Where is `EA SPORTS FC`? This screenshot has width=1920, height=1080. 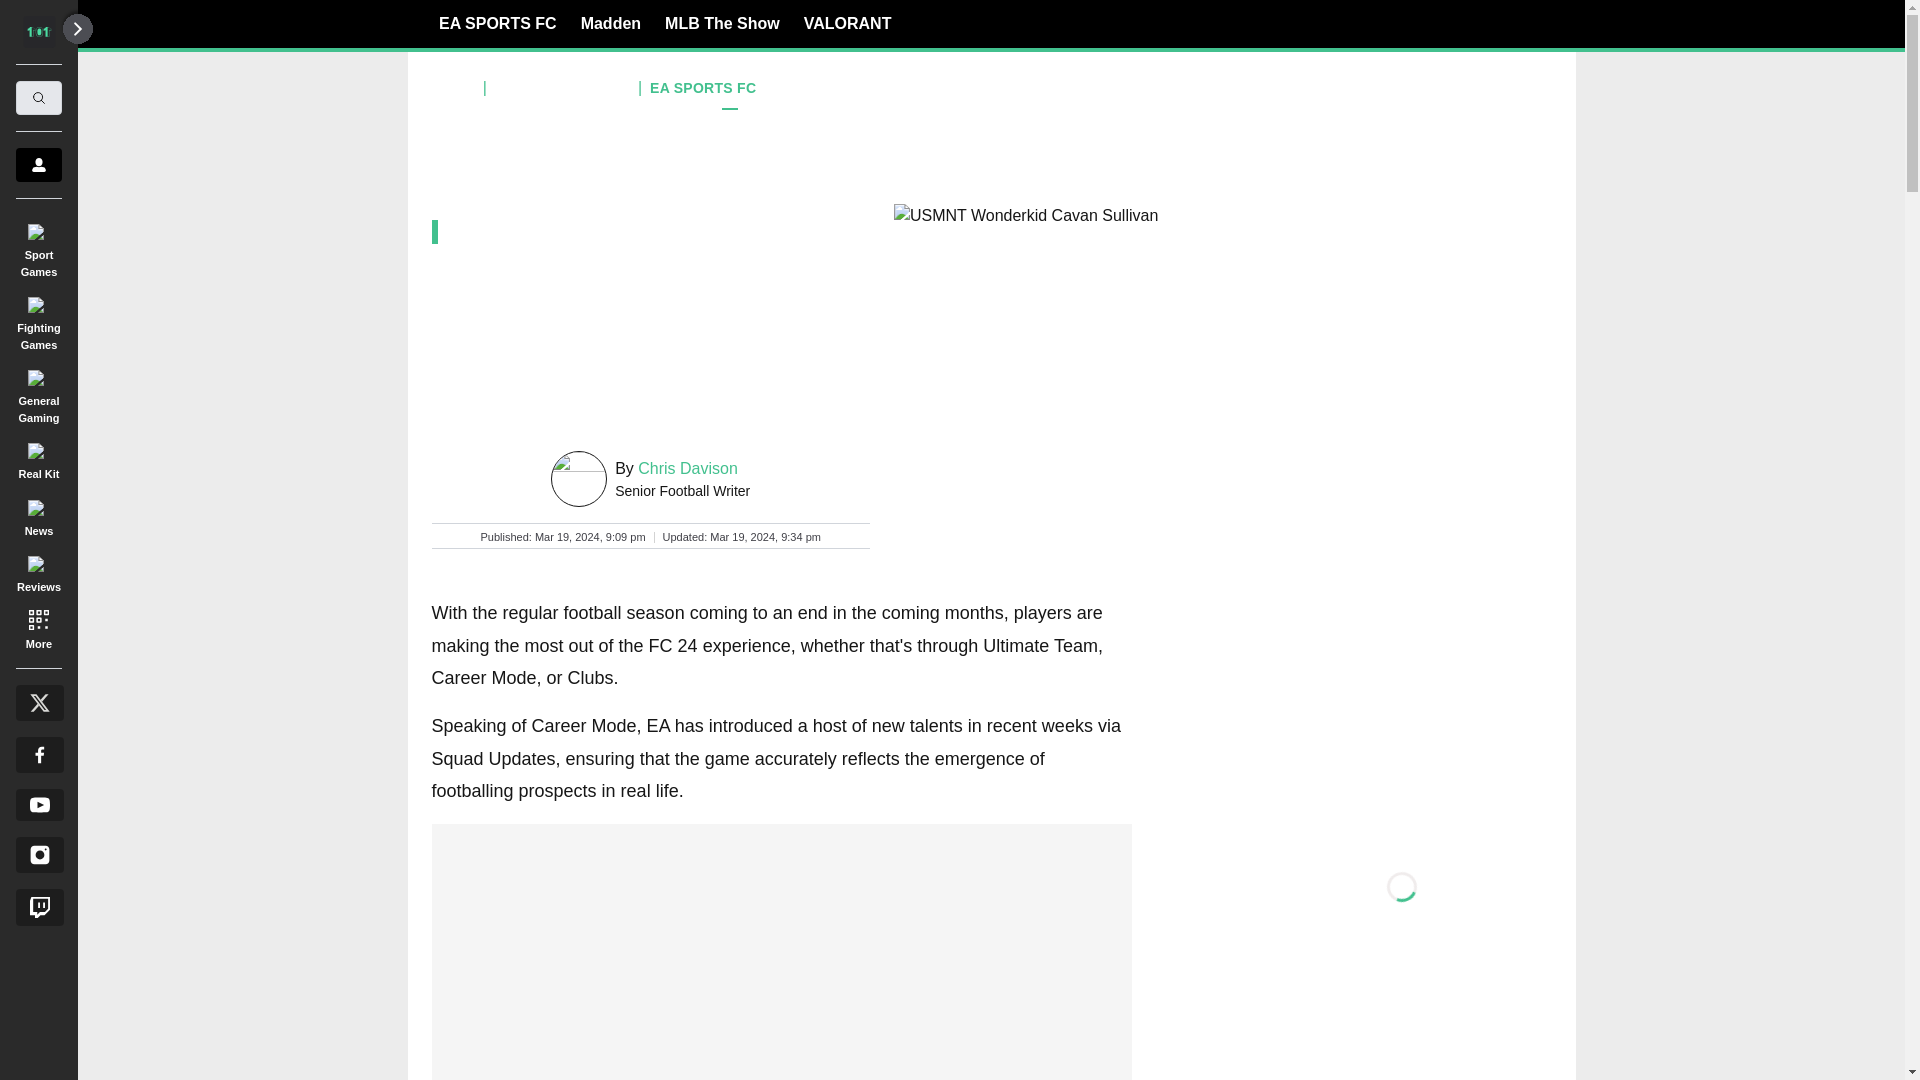
EA SPORTS FC is located at coordinates (498, 23).